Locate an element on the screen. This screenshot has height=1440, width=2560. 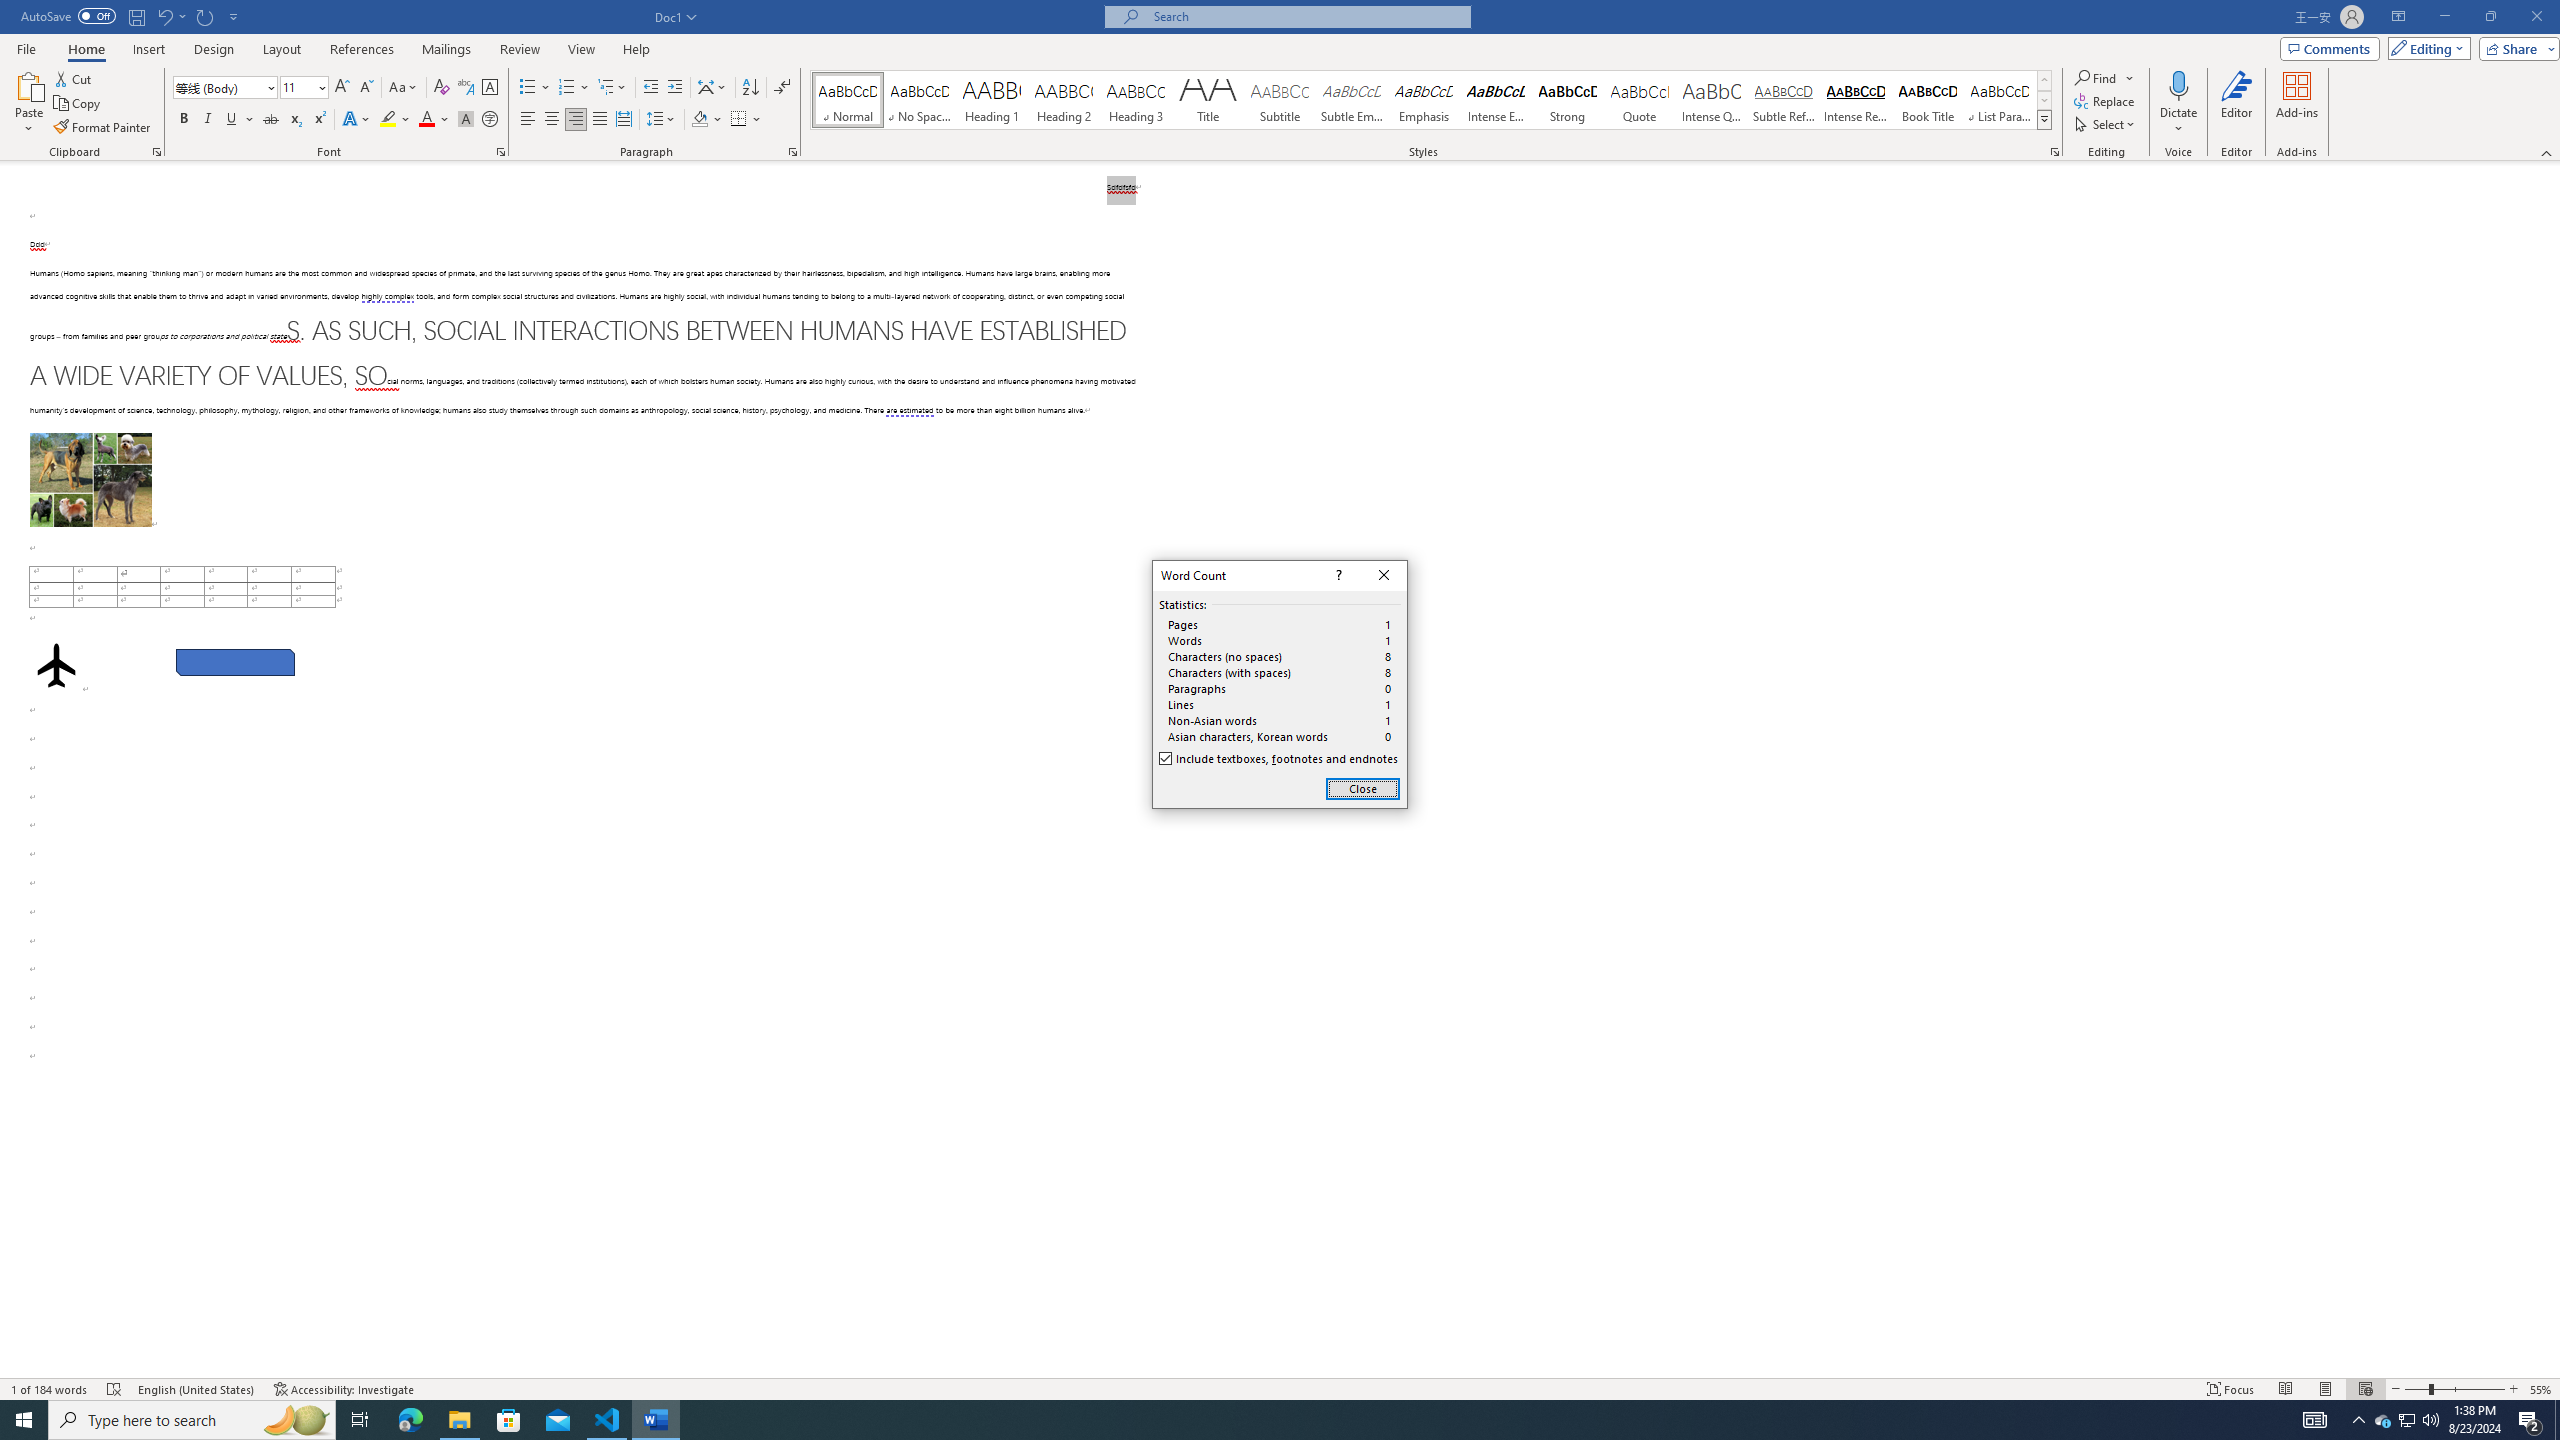
Zoom 55% is located at coordinates (2542, 1389).